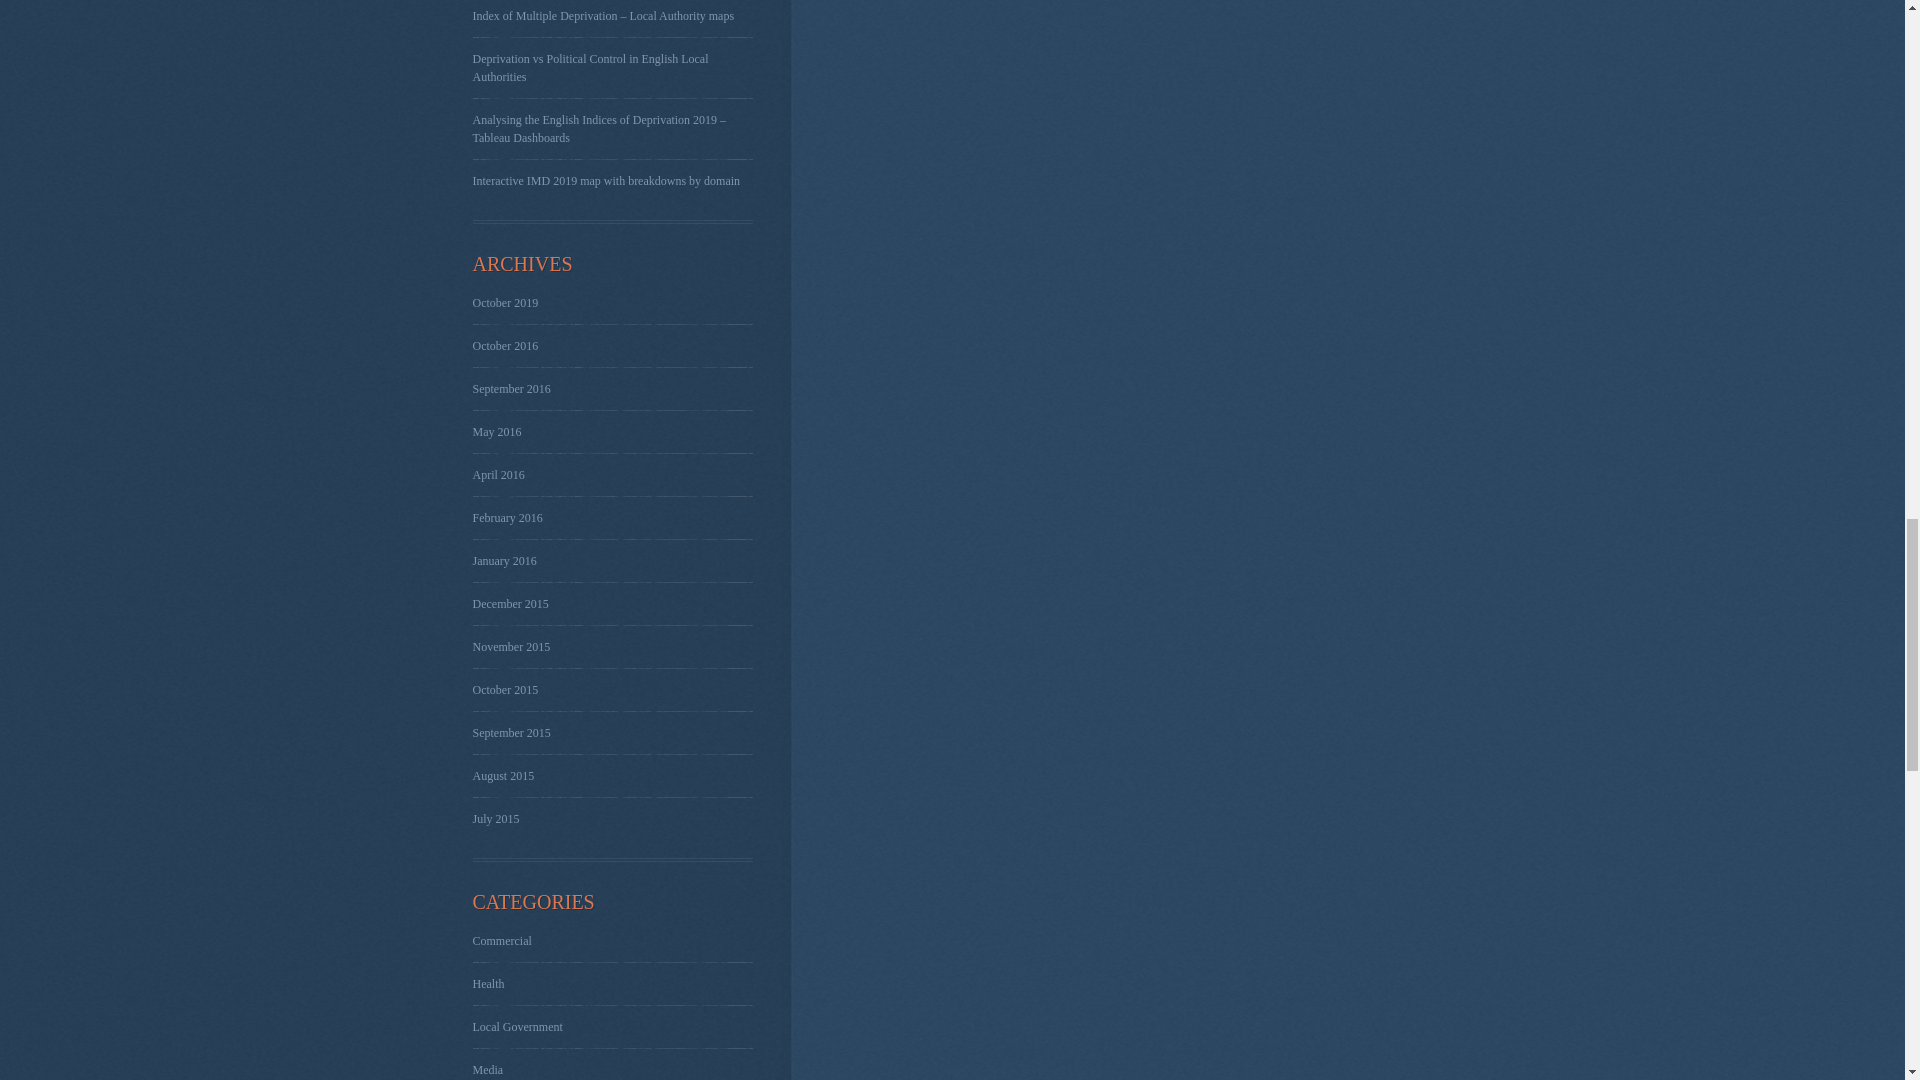  What do you see at coordinates (496, 432) in the screenshot?
I see `May 2016` at bounding box center [496, 432].